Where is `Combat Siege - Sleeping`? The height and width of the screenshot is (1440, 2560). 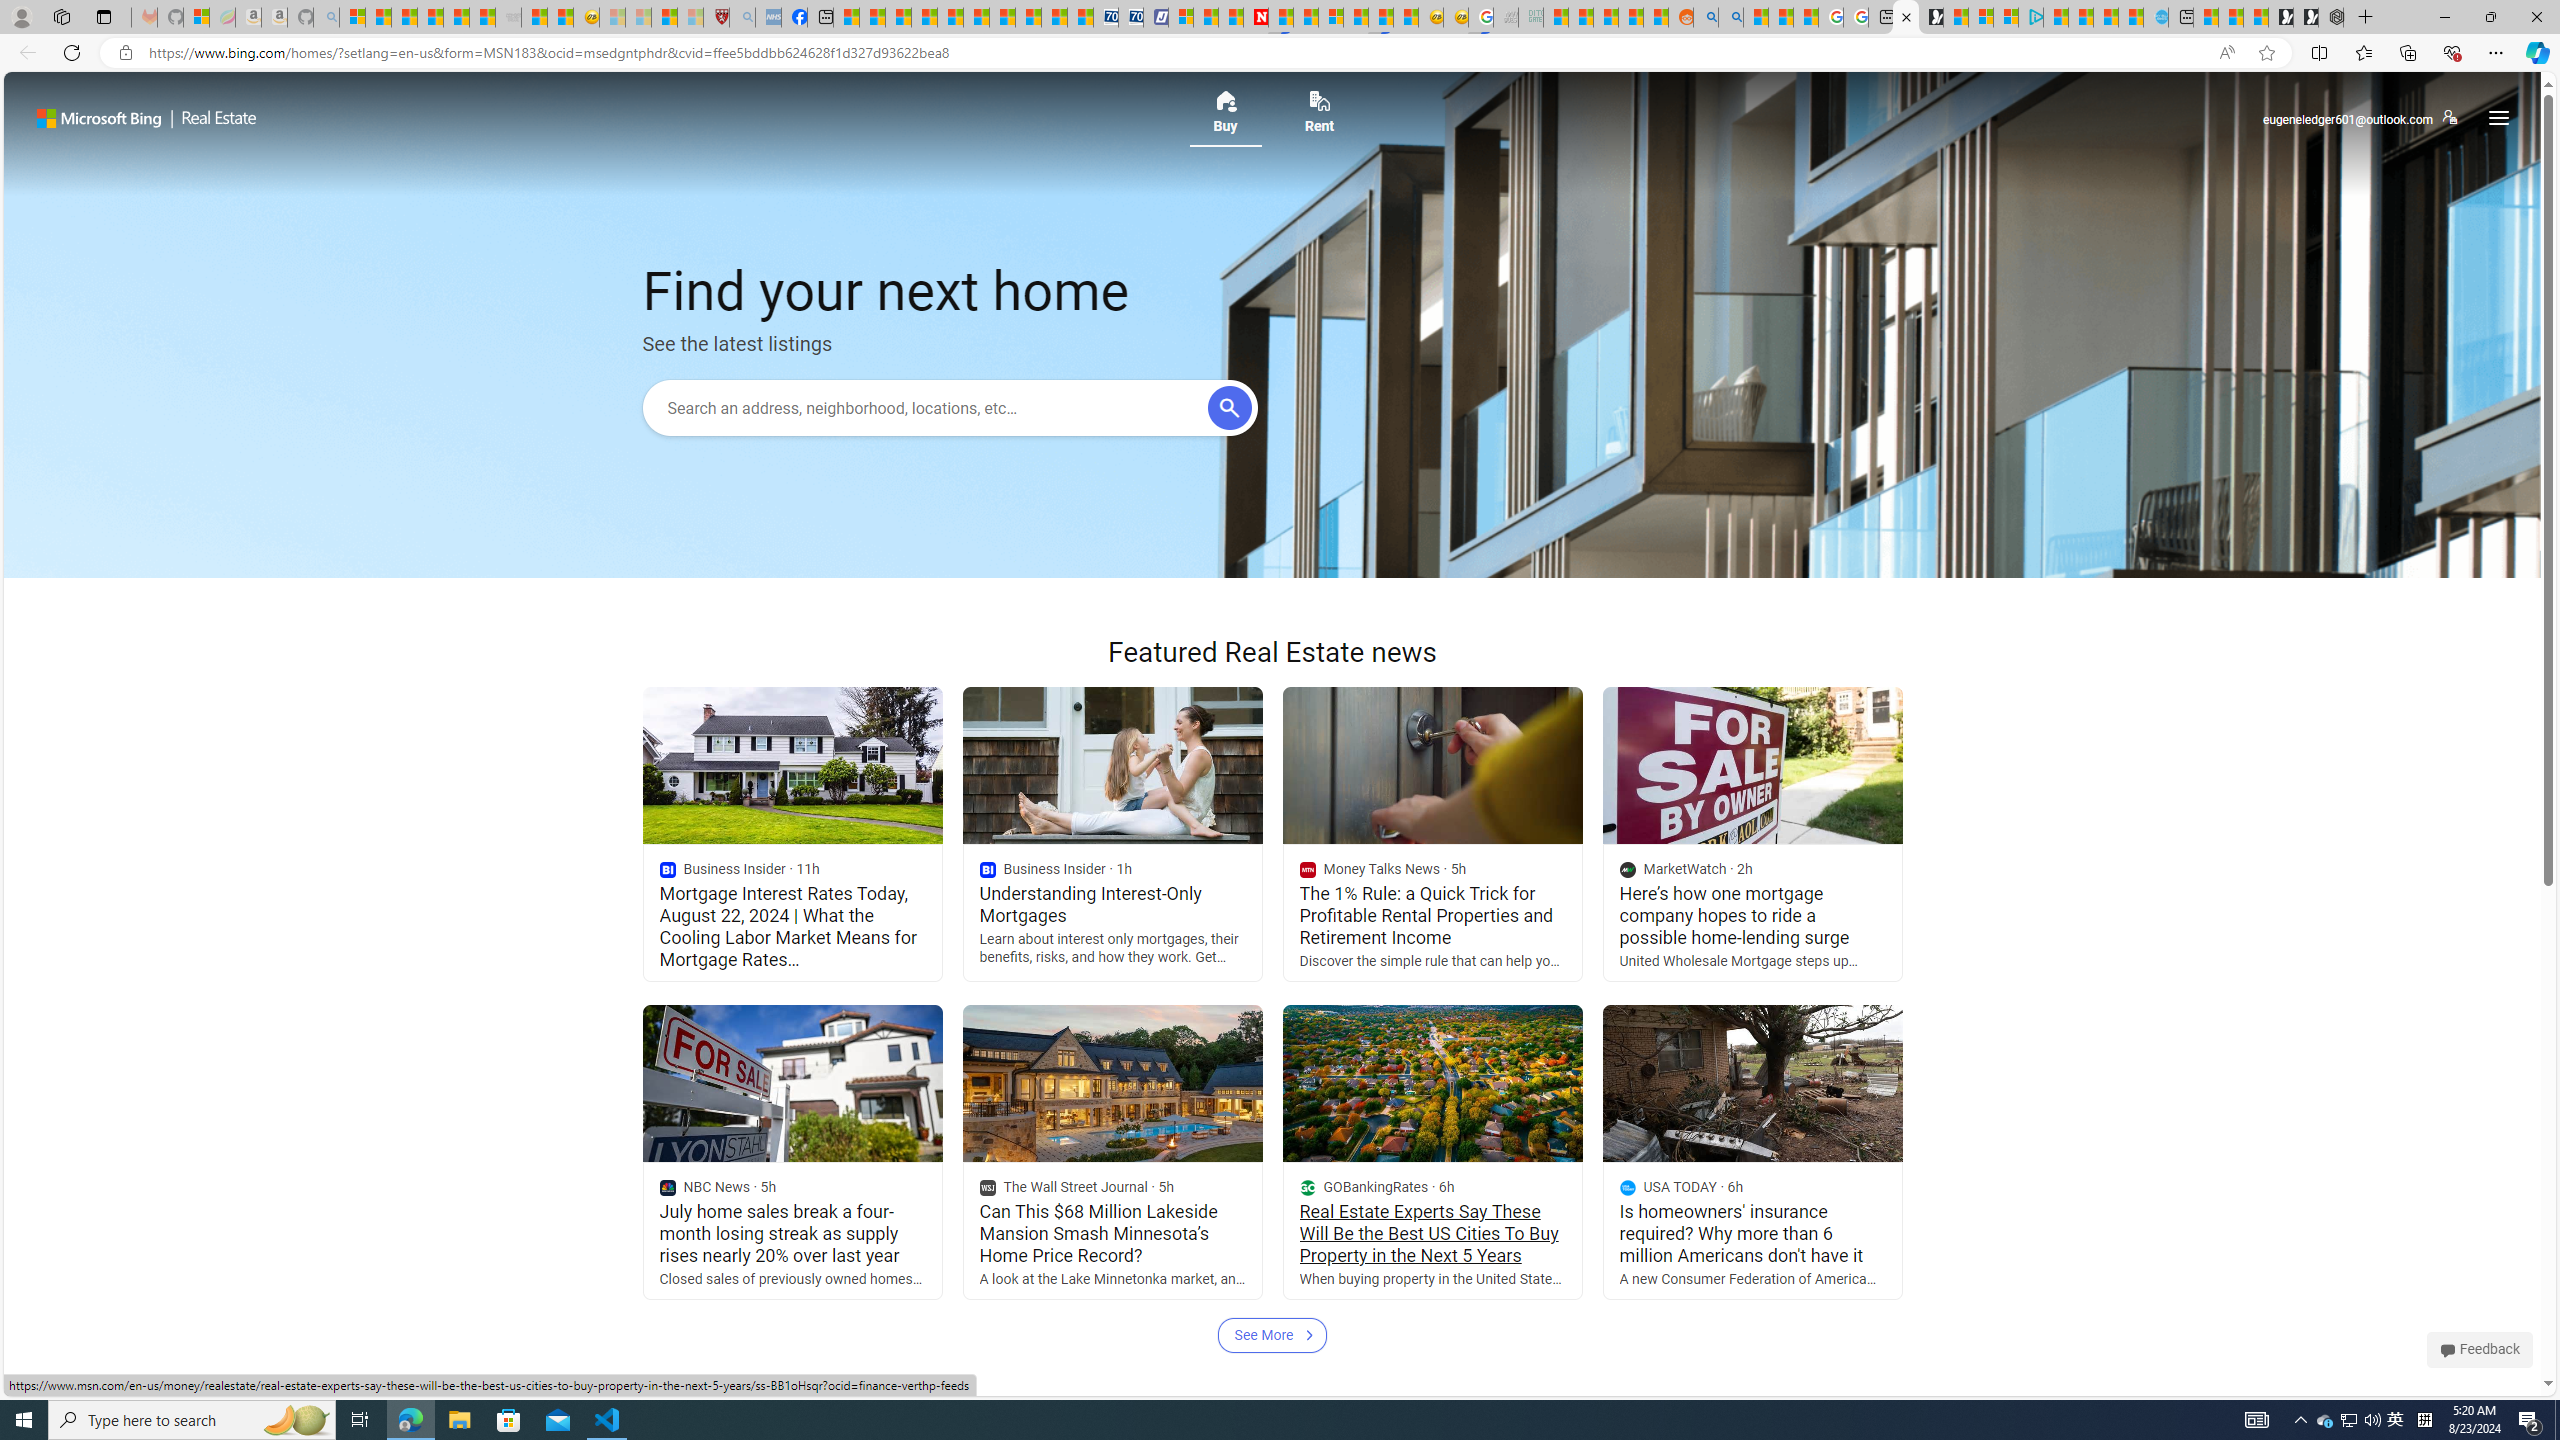 Combat Siege - Sleeping is located at coordinates (508, 17).